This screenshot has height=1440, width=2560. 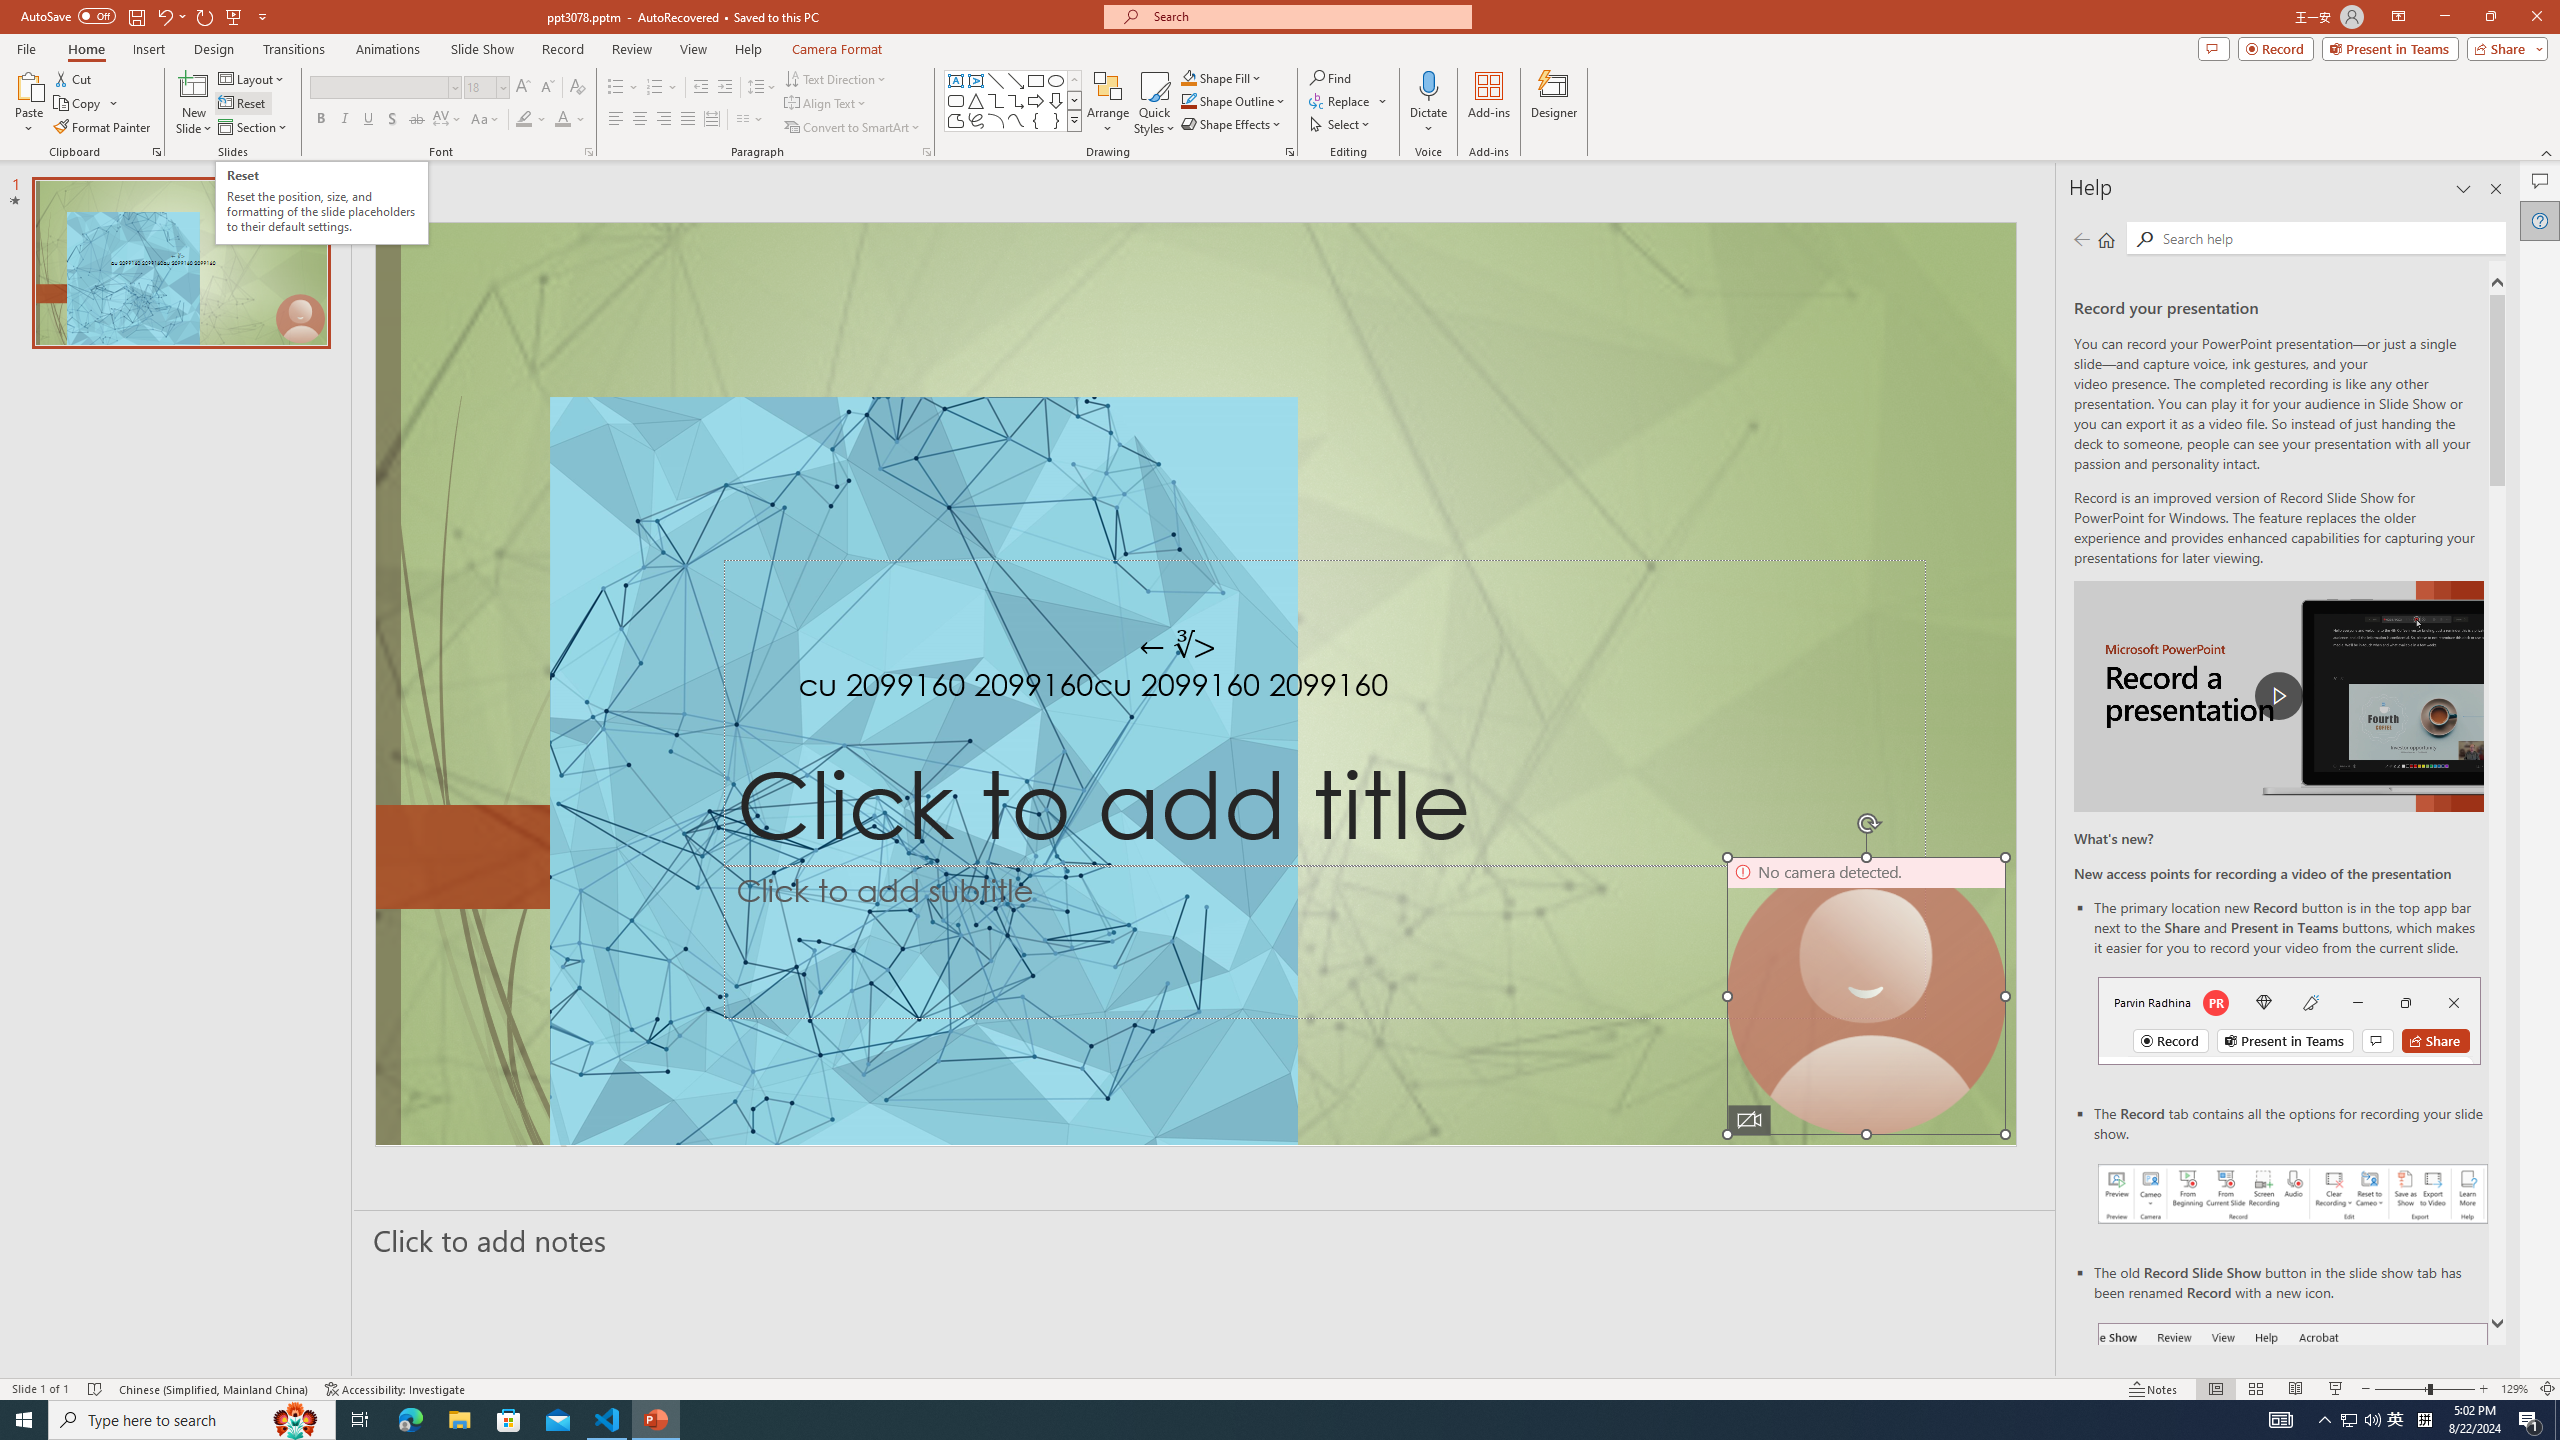 I want to click on Shape Fill, so click(x=1222, y=78).